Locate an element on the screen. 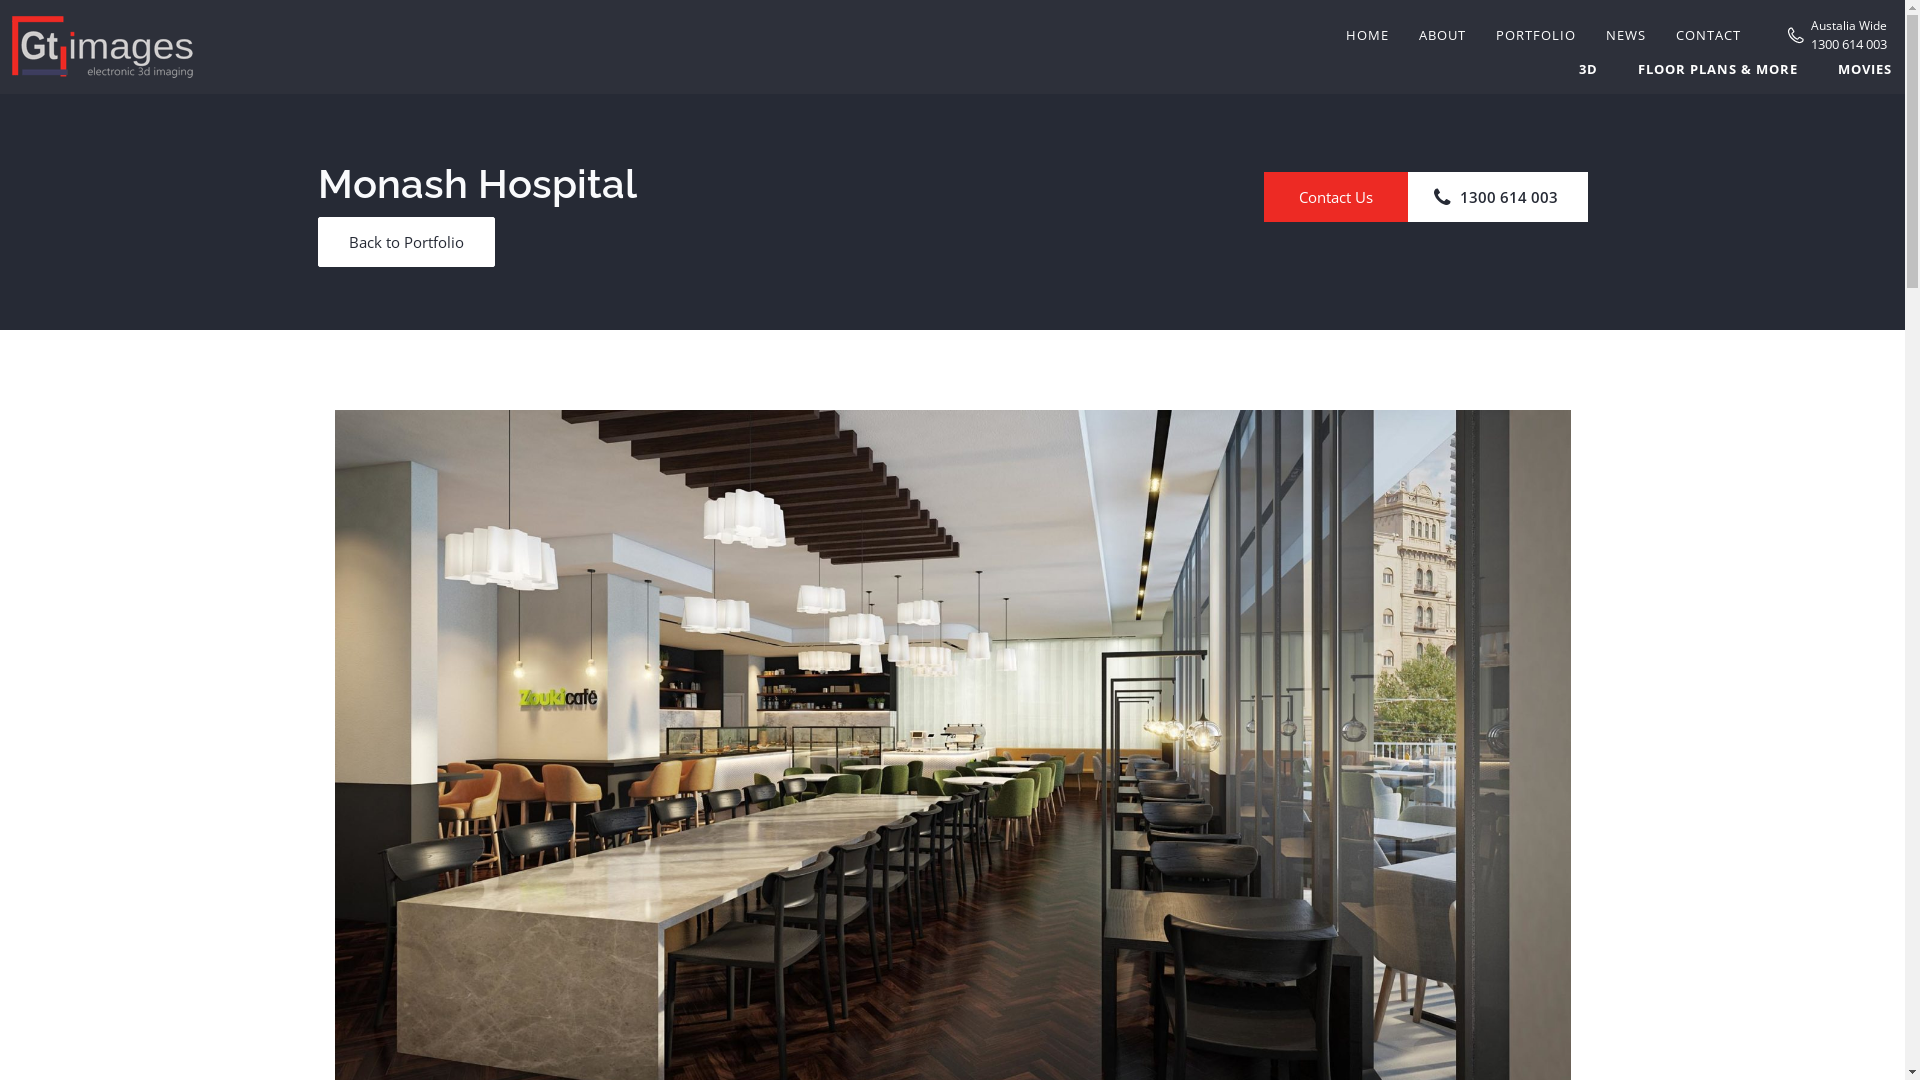 This screenshot has height=1080, width=1920. Back to Portfolio is located at coordinates (406, 242).